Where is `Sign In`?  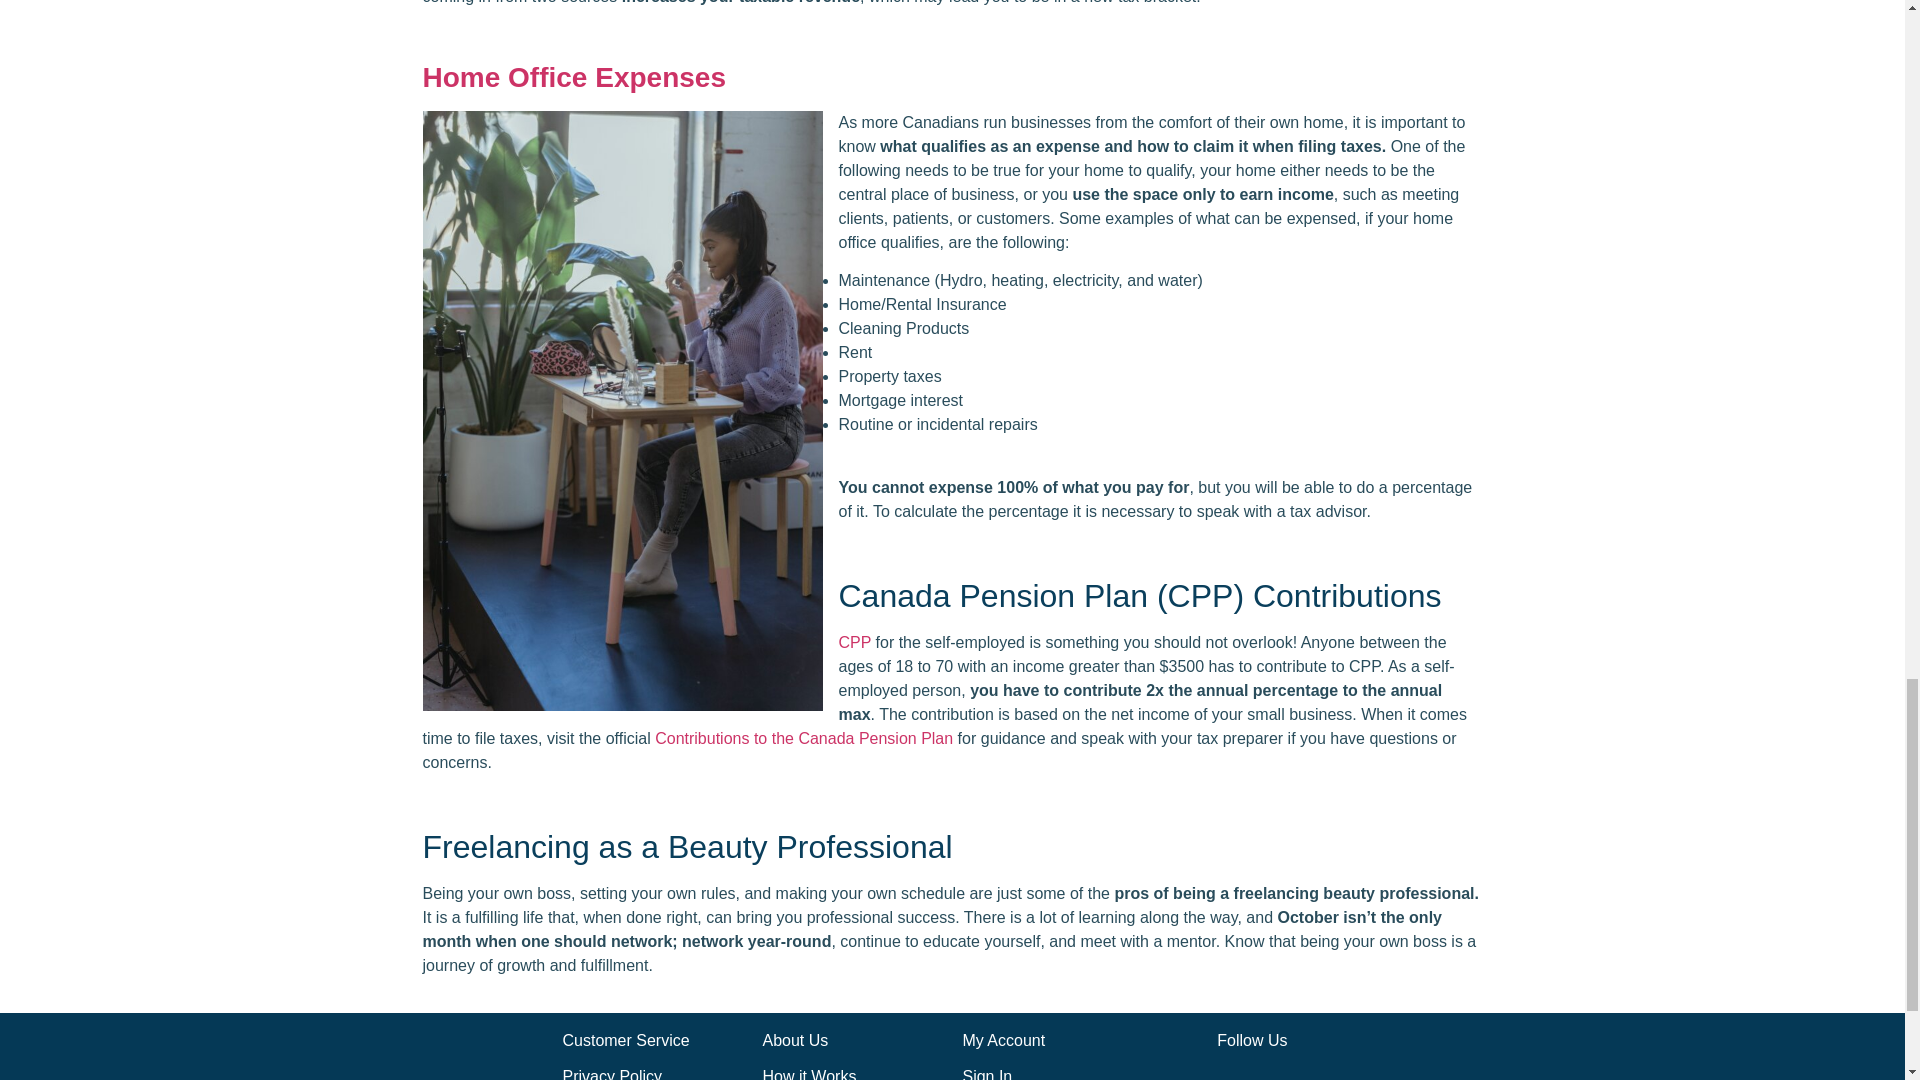 Sign In is located at coordinates (986, 1074).